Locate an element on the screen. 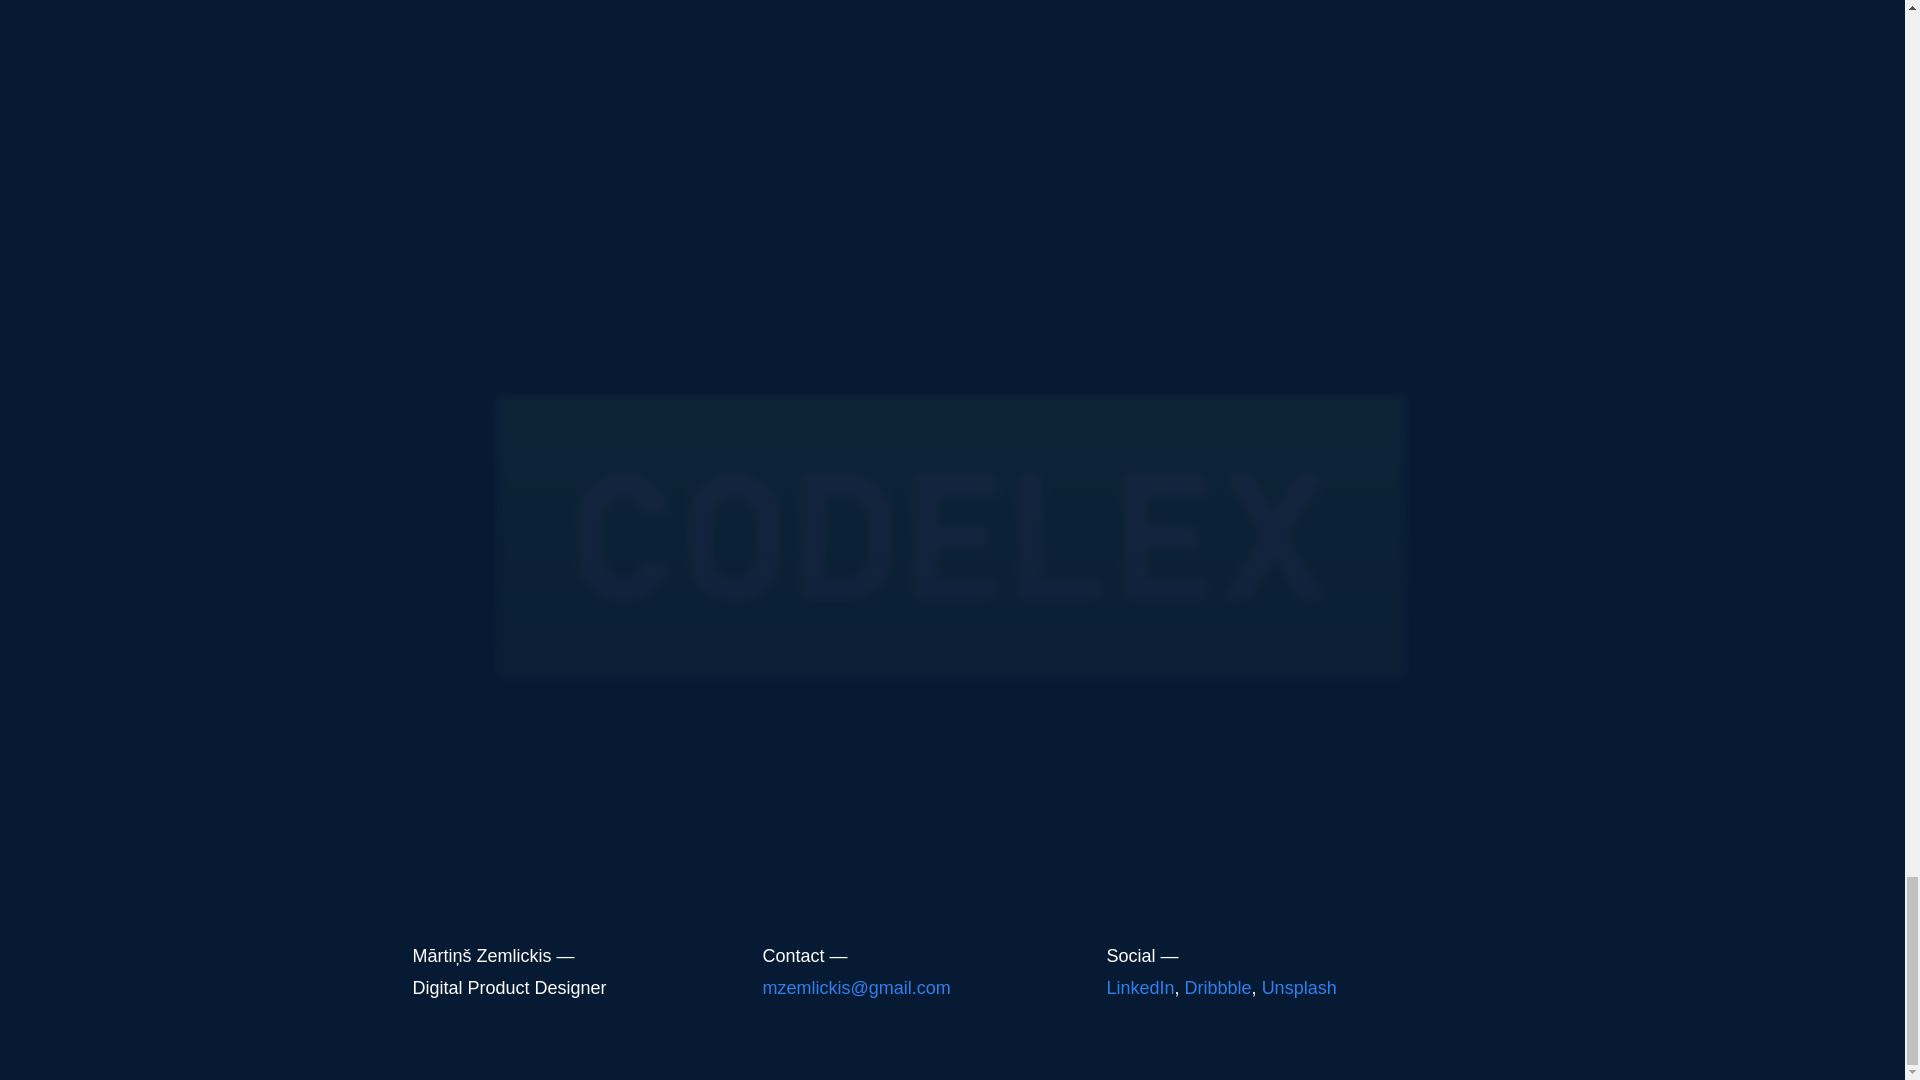  LinkedIn is located at coordinates (1139, 986).